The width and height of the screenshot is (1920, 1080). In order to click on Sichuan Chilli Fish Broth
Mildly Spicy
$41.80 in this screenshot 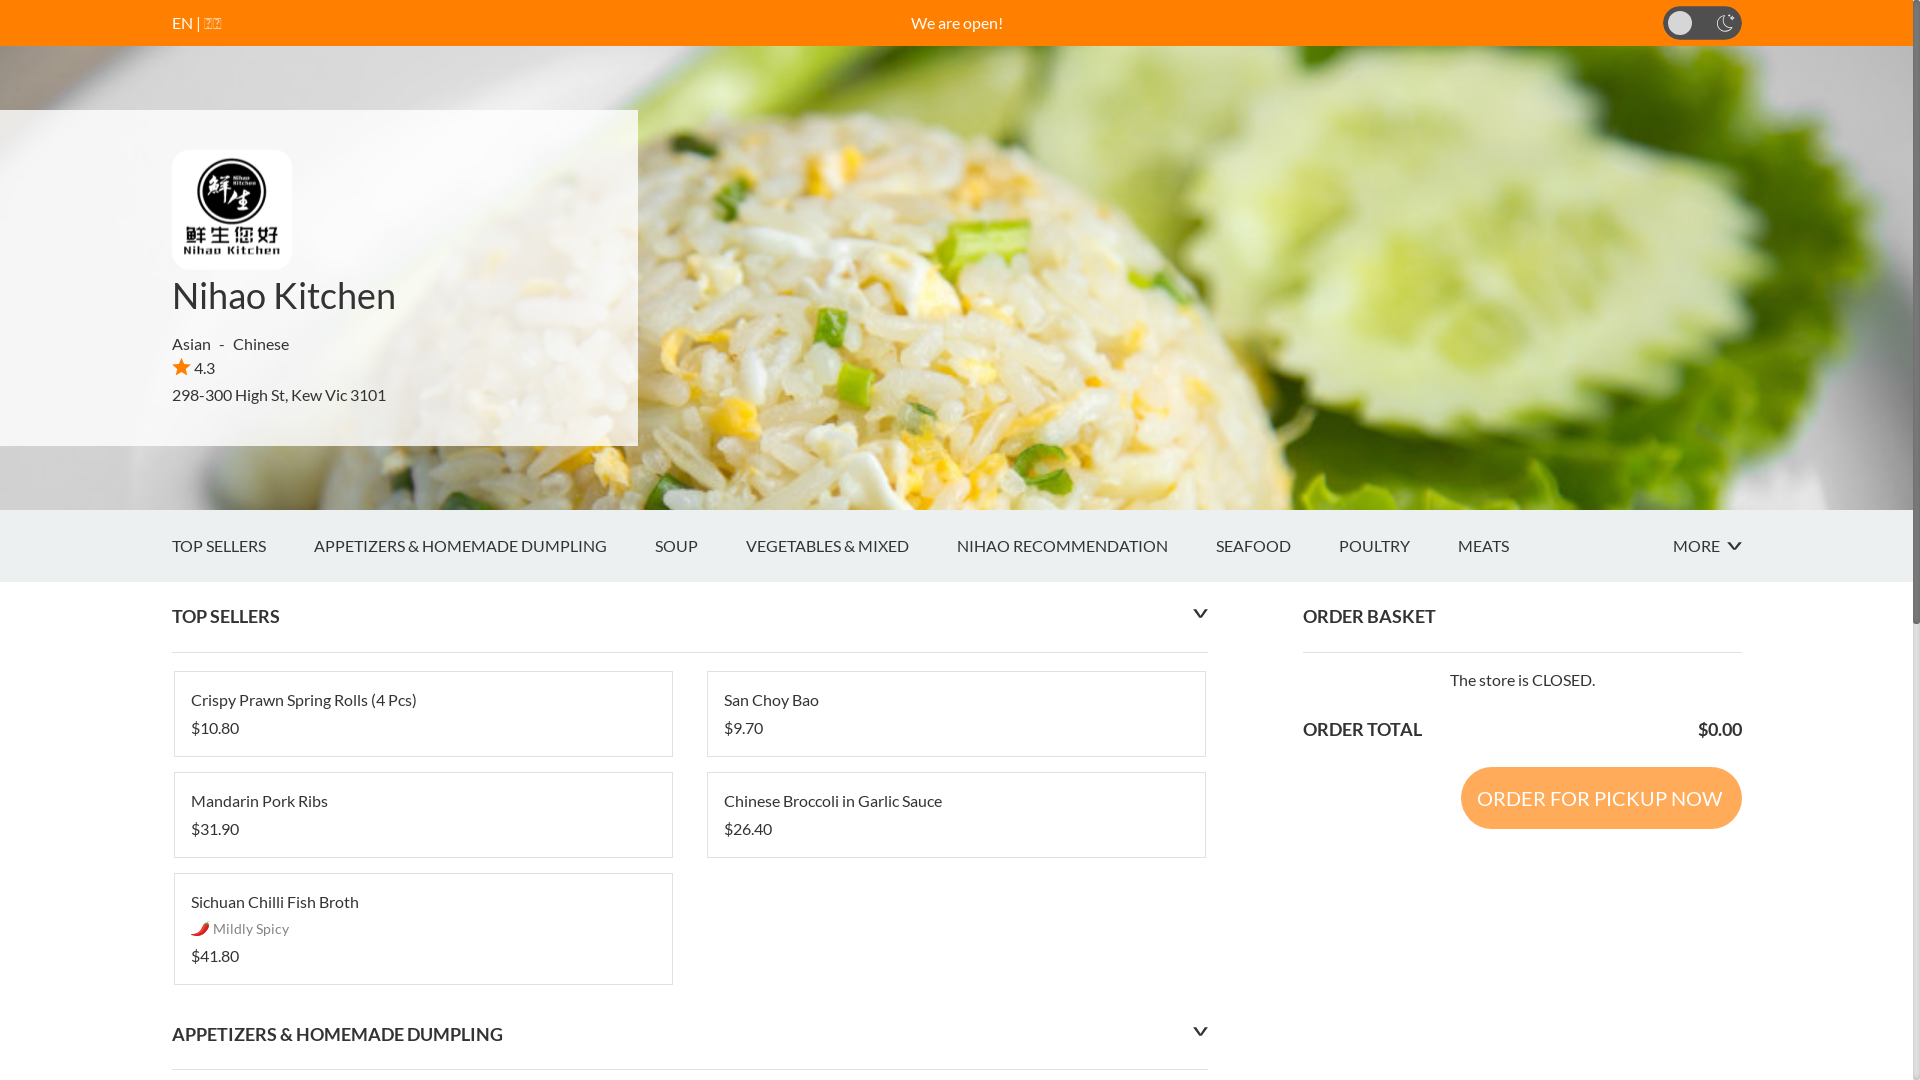, I will do `click(422, 929)`.